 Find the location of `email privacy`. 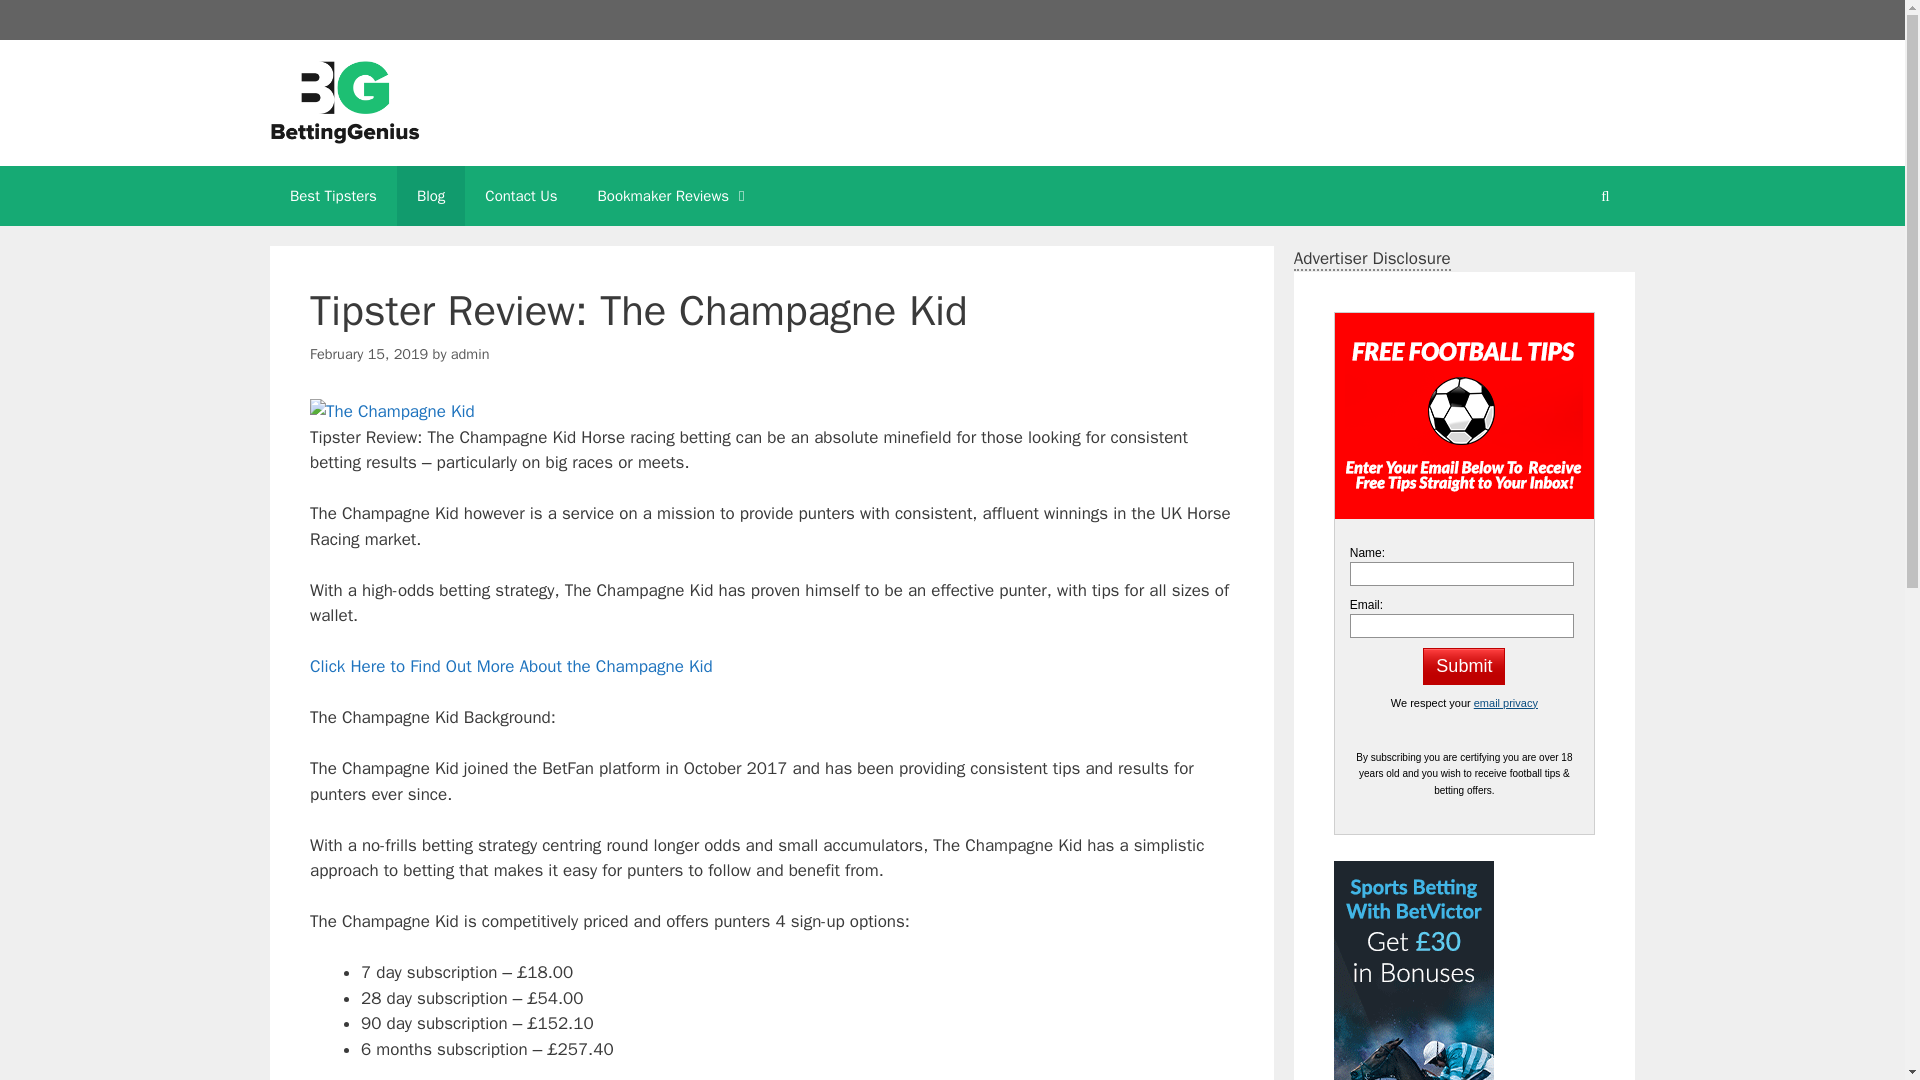

email privacy is located at coordinates (1506, 702).